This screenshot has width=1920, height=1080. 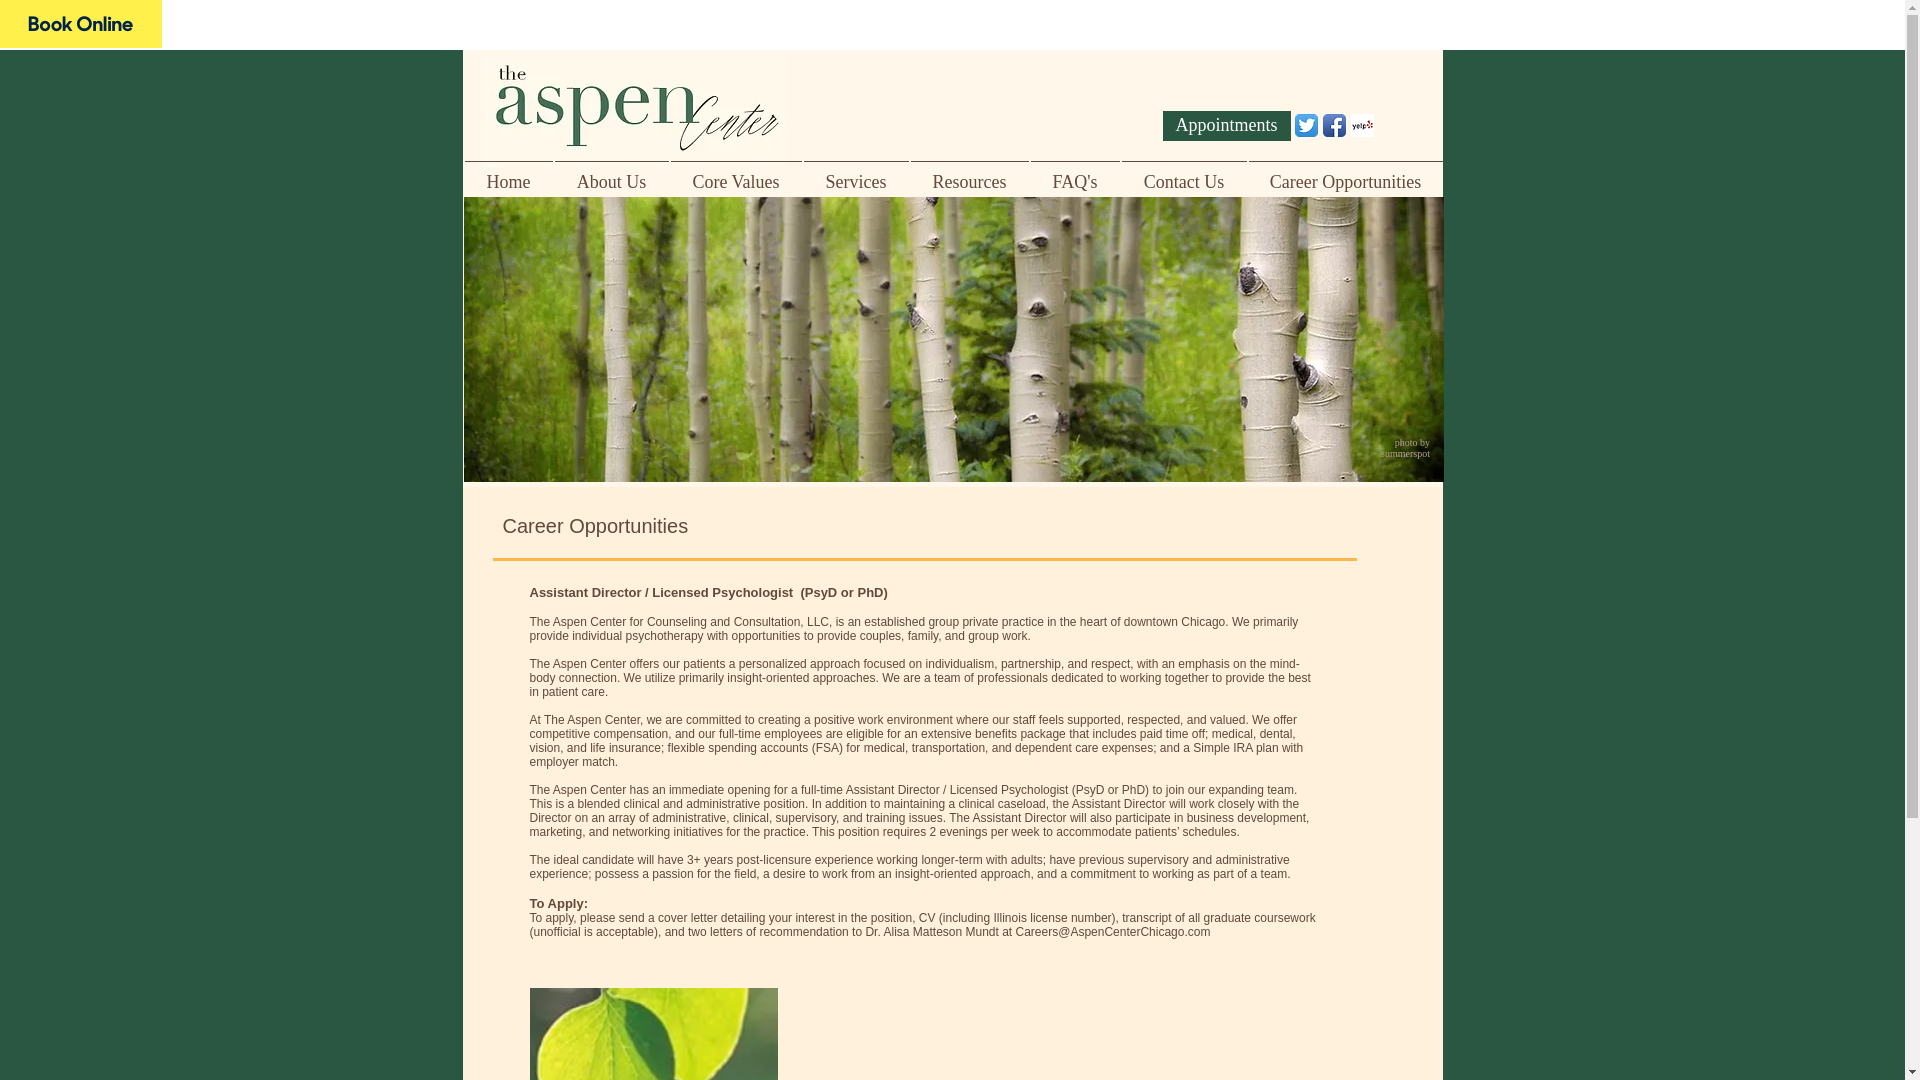 I want to click on The Aspen Center, so click(x=80, y=24).